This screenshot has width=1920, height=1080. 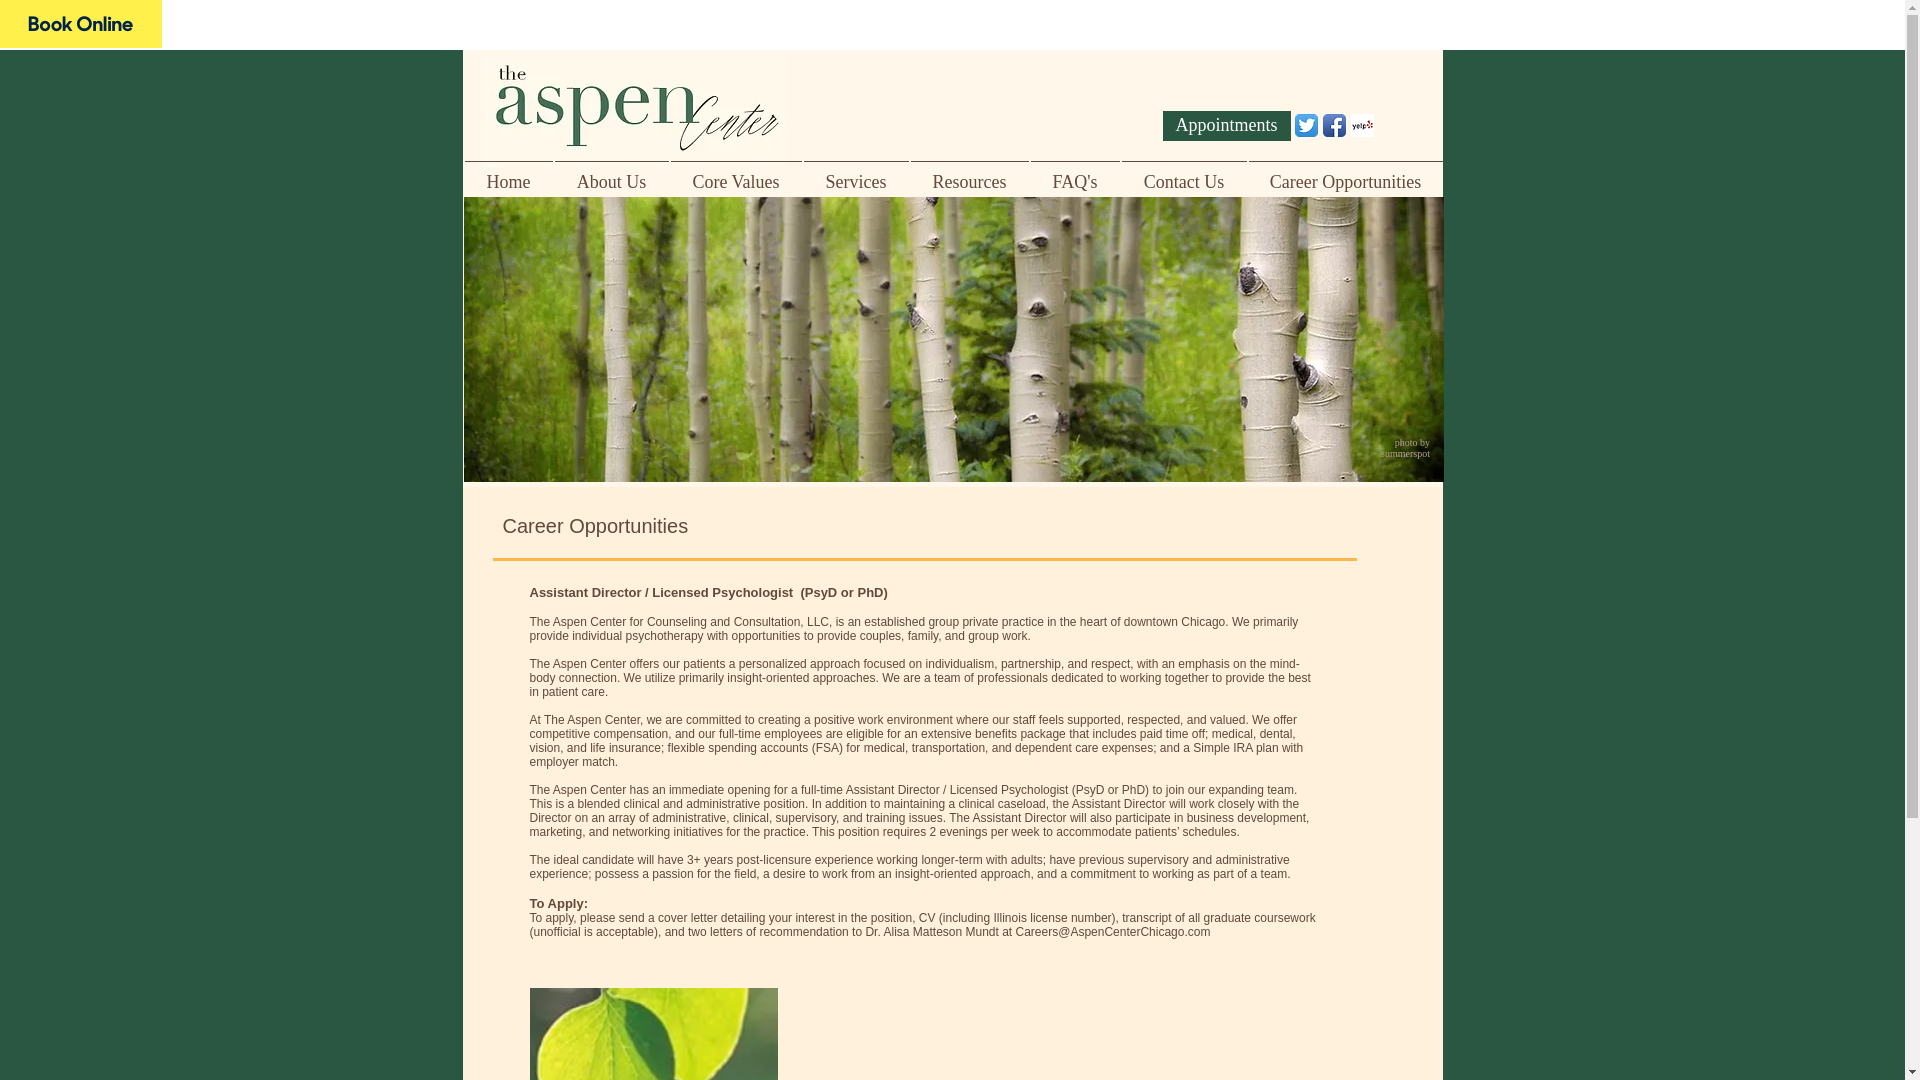 I want to click on The Aspen Center, so click(x=80, y=24).